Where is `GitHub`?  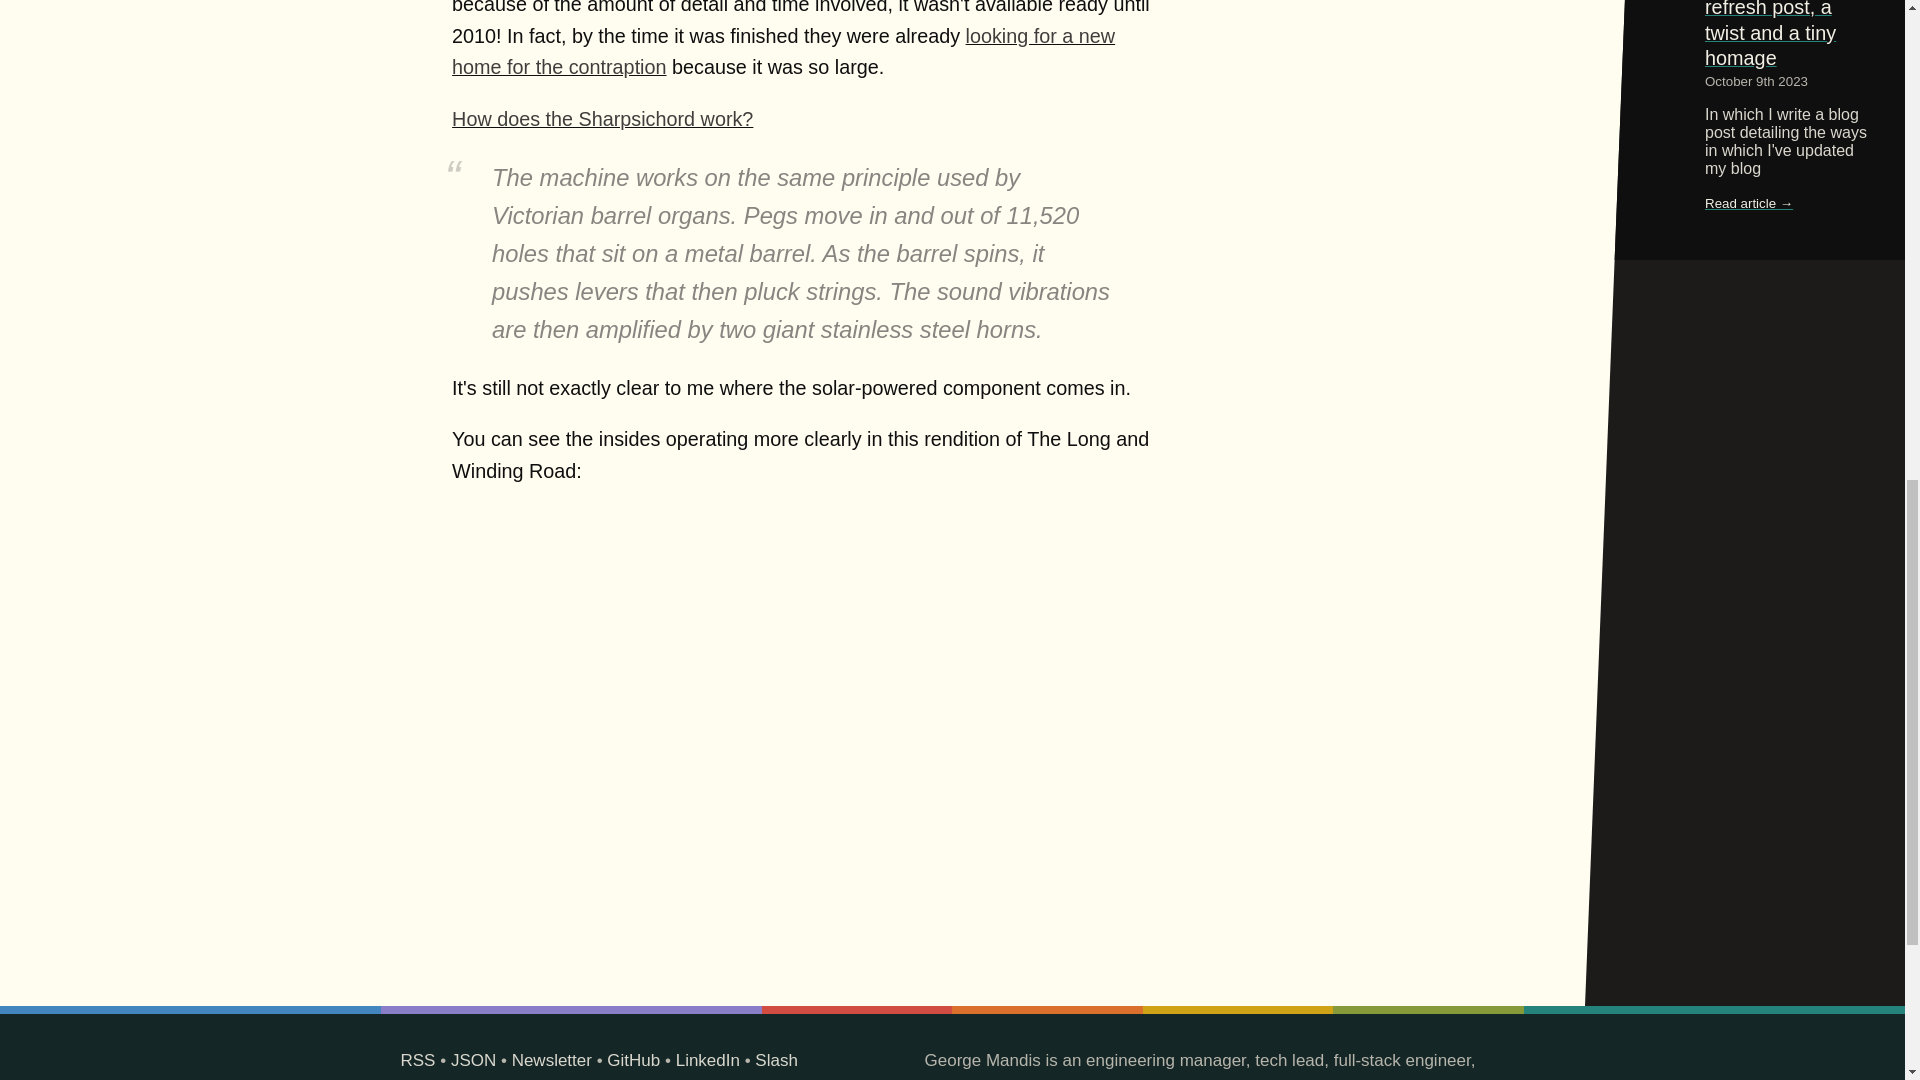
GitHub is located at coordinates (633, 1060).